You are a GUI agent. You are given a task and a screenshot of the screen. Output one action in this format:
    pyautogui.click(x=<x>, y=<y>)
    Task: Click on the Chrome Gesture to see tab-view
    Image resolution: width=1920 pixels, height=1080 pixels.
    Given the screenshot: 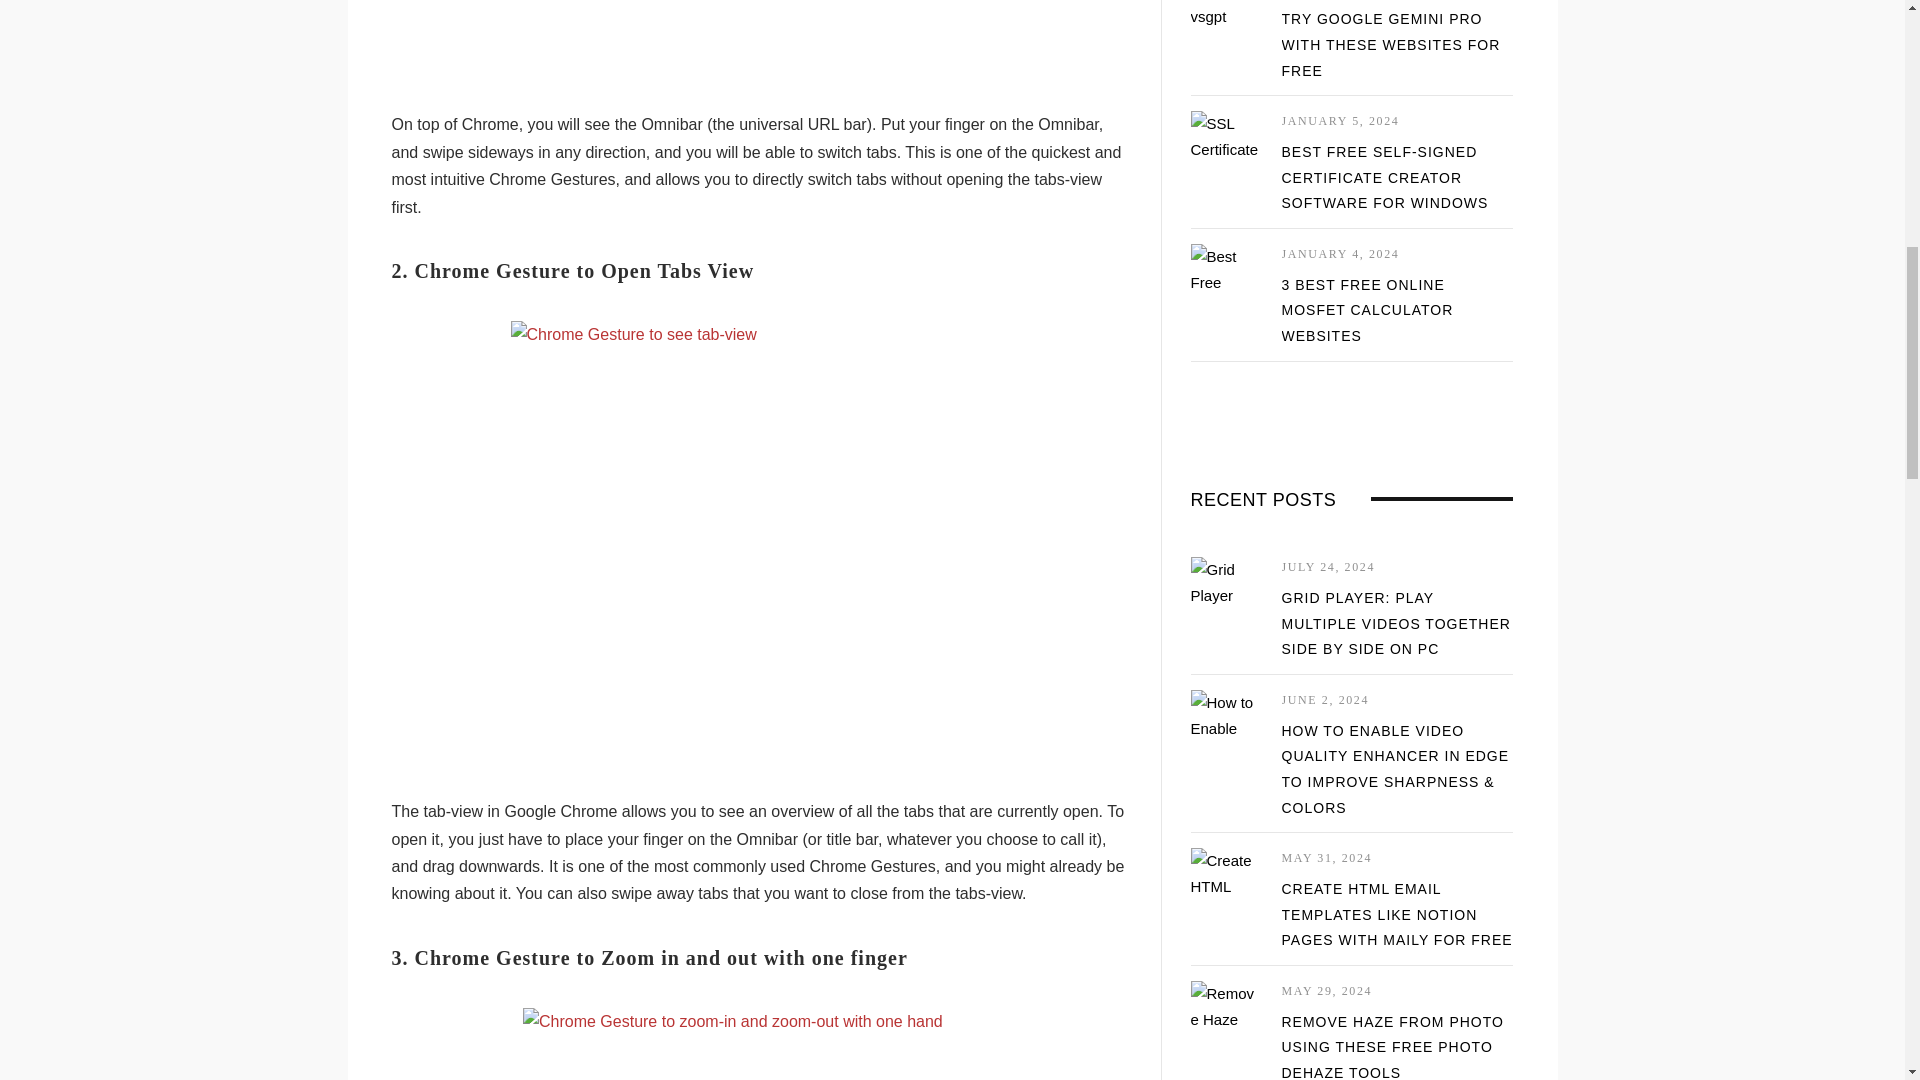 What is the action you would take?
    pyautogui.click(x=760, y=541)
    